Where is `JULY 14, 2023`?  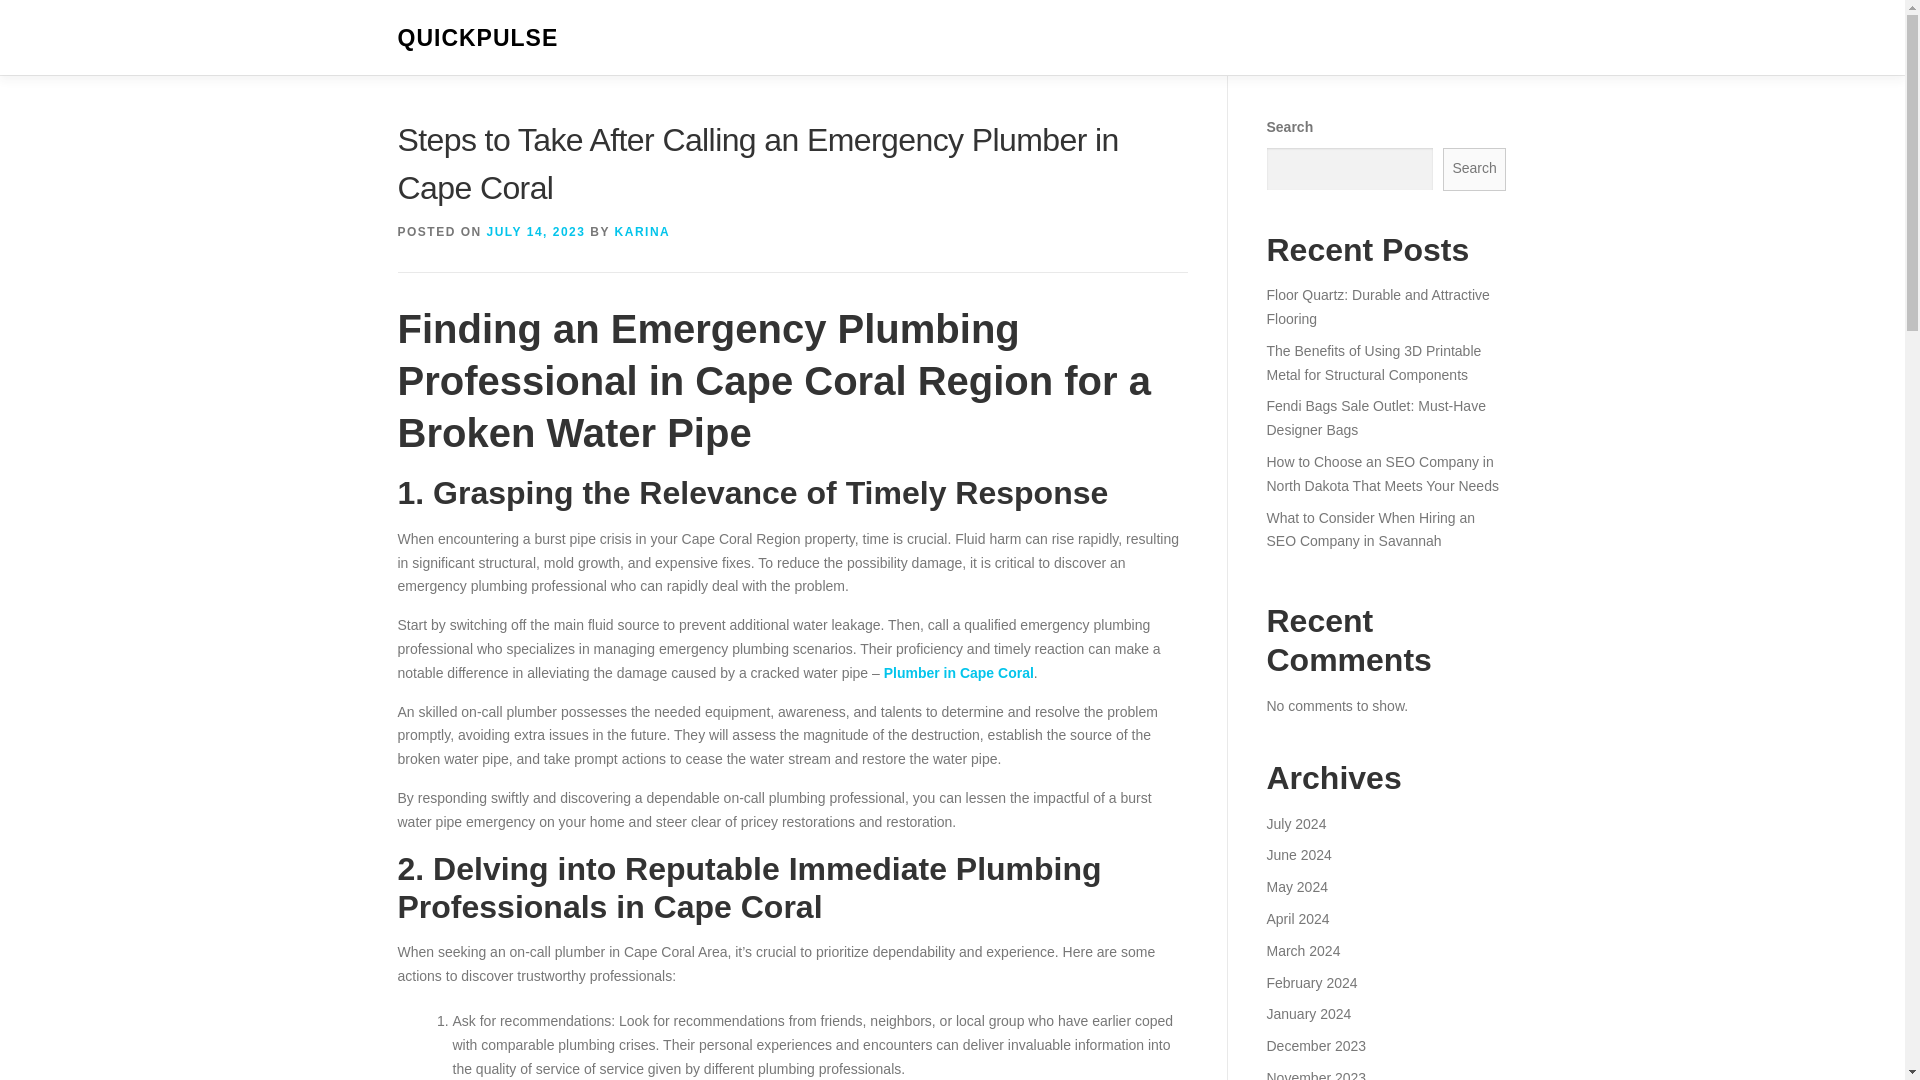 JULY 14, 2023 is located at coordinates (536, 231).